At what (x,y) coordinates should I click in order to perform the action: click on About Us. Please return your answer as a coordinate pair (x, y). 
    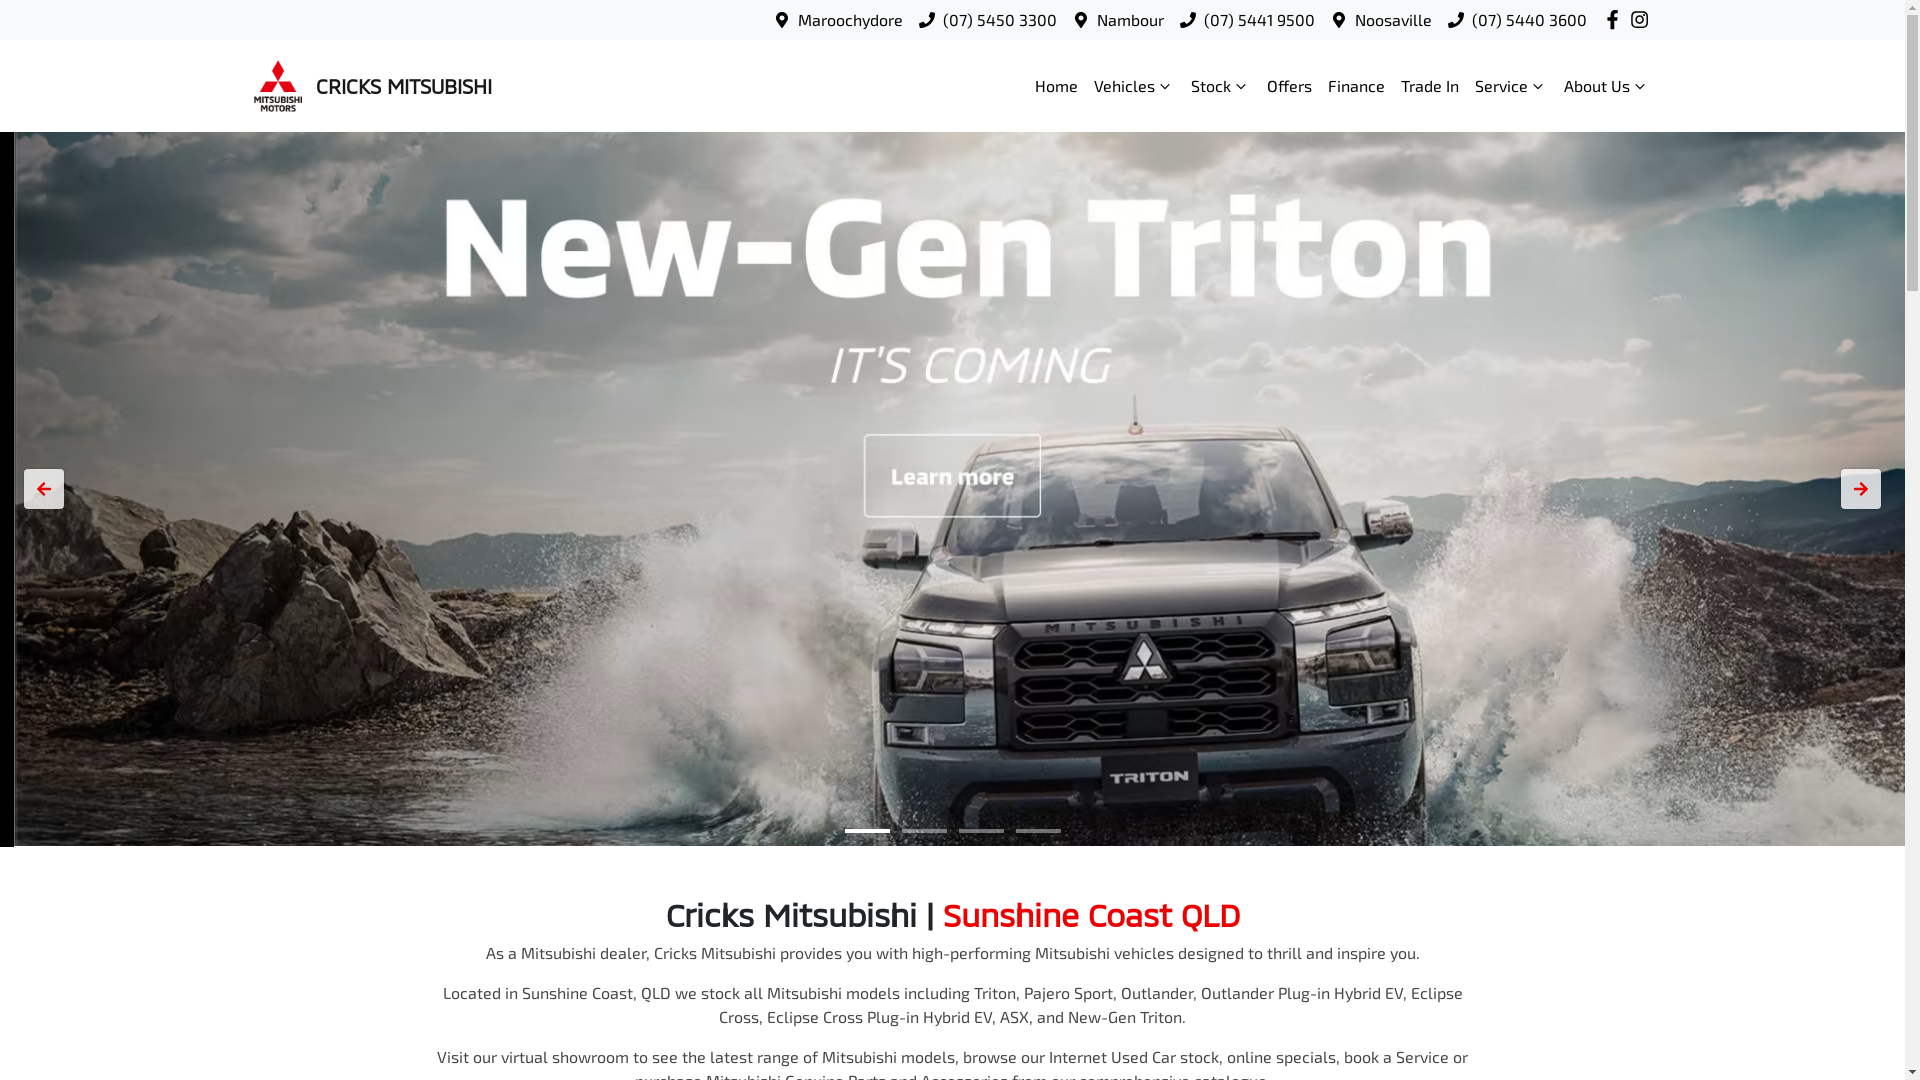
    Looking at the image, I should click on (1607, 86).